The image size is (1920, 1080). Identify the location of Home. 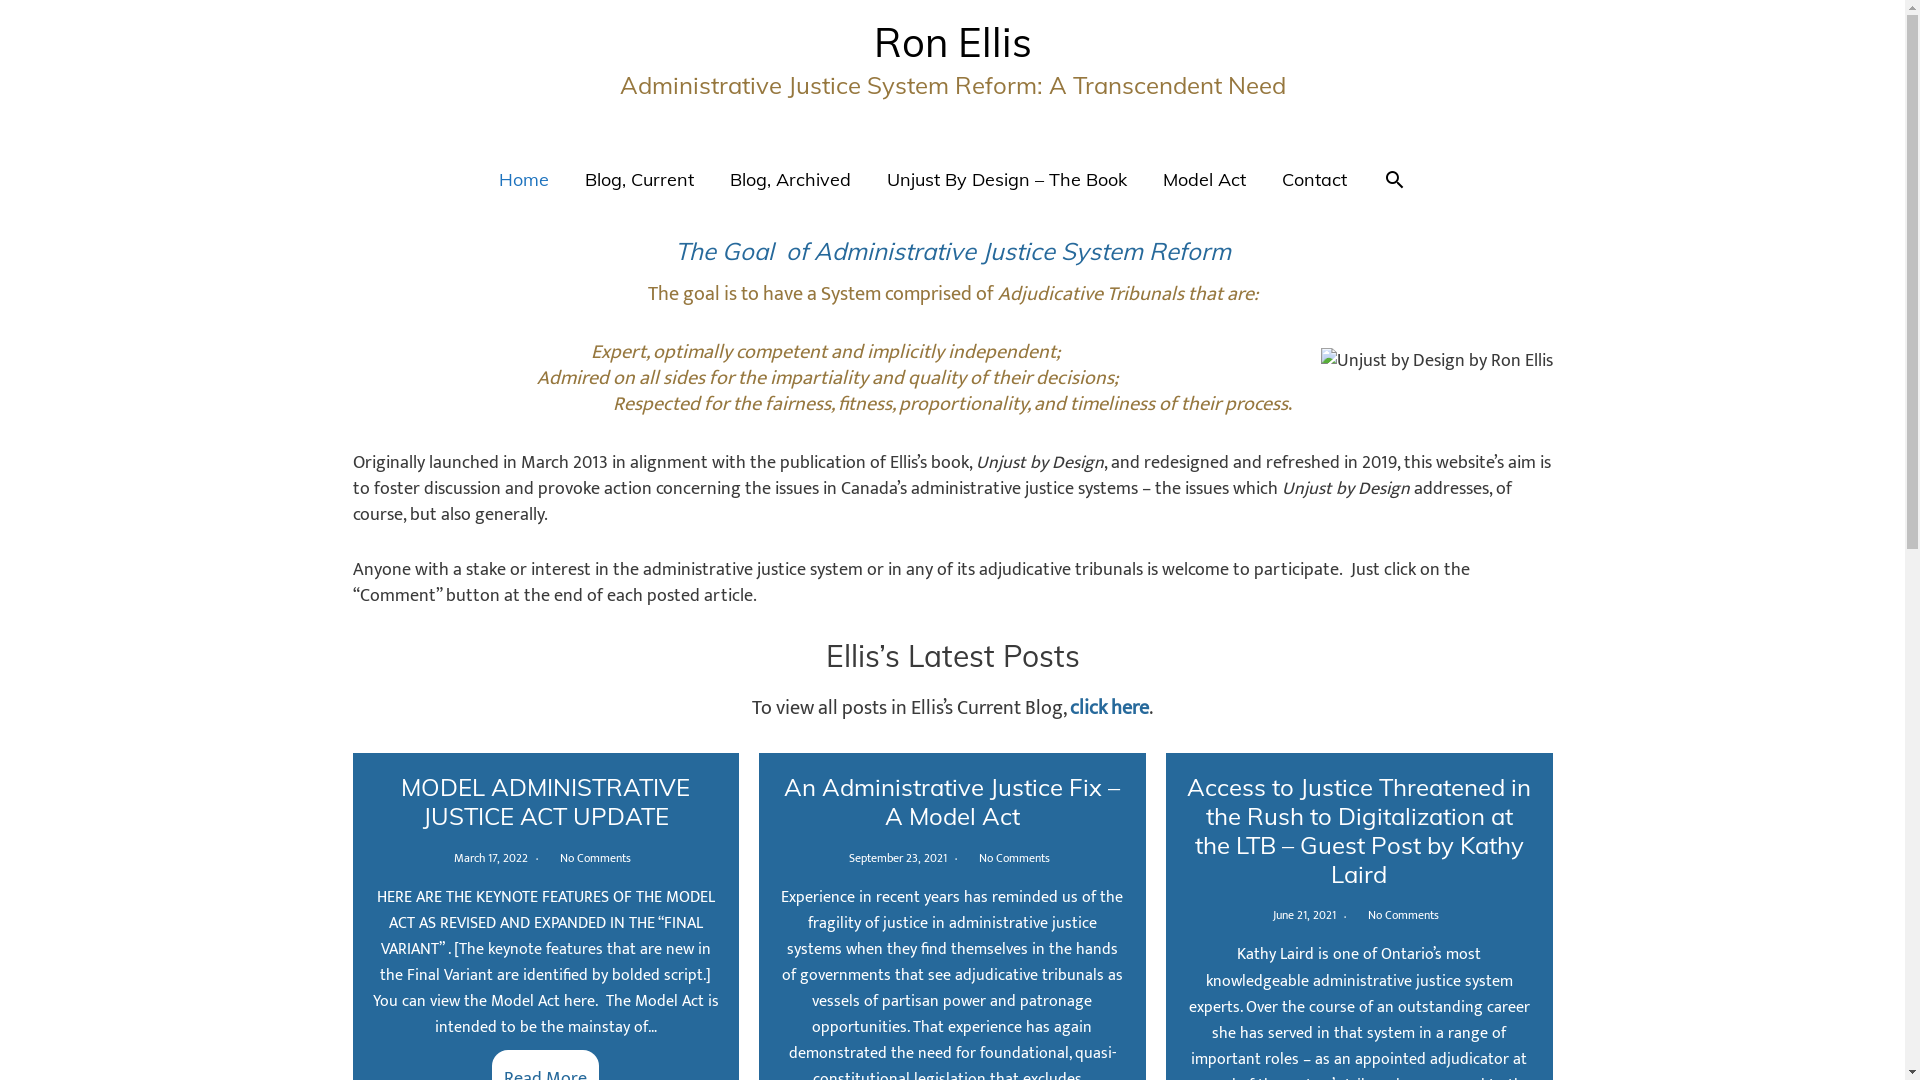
(524, 180).